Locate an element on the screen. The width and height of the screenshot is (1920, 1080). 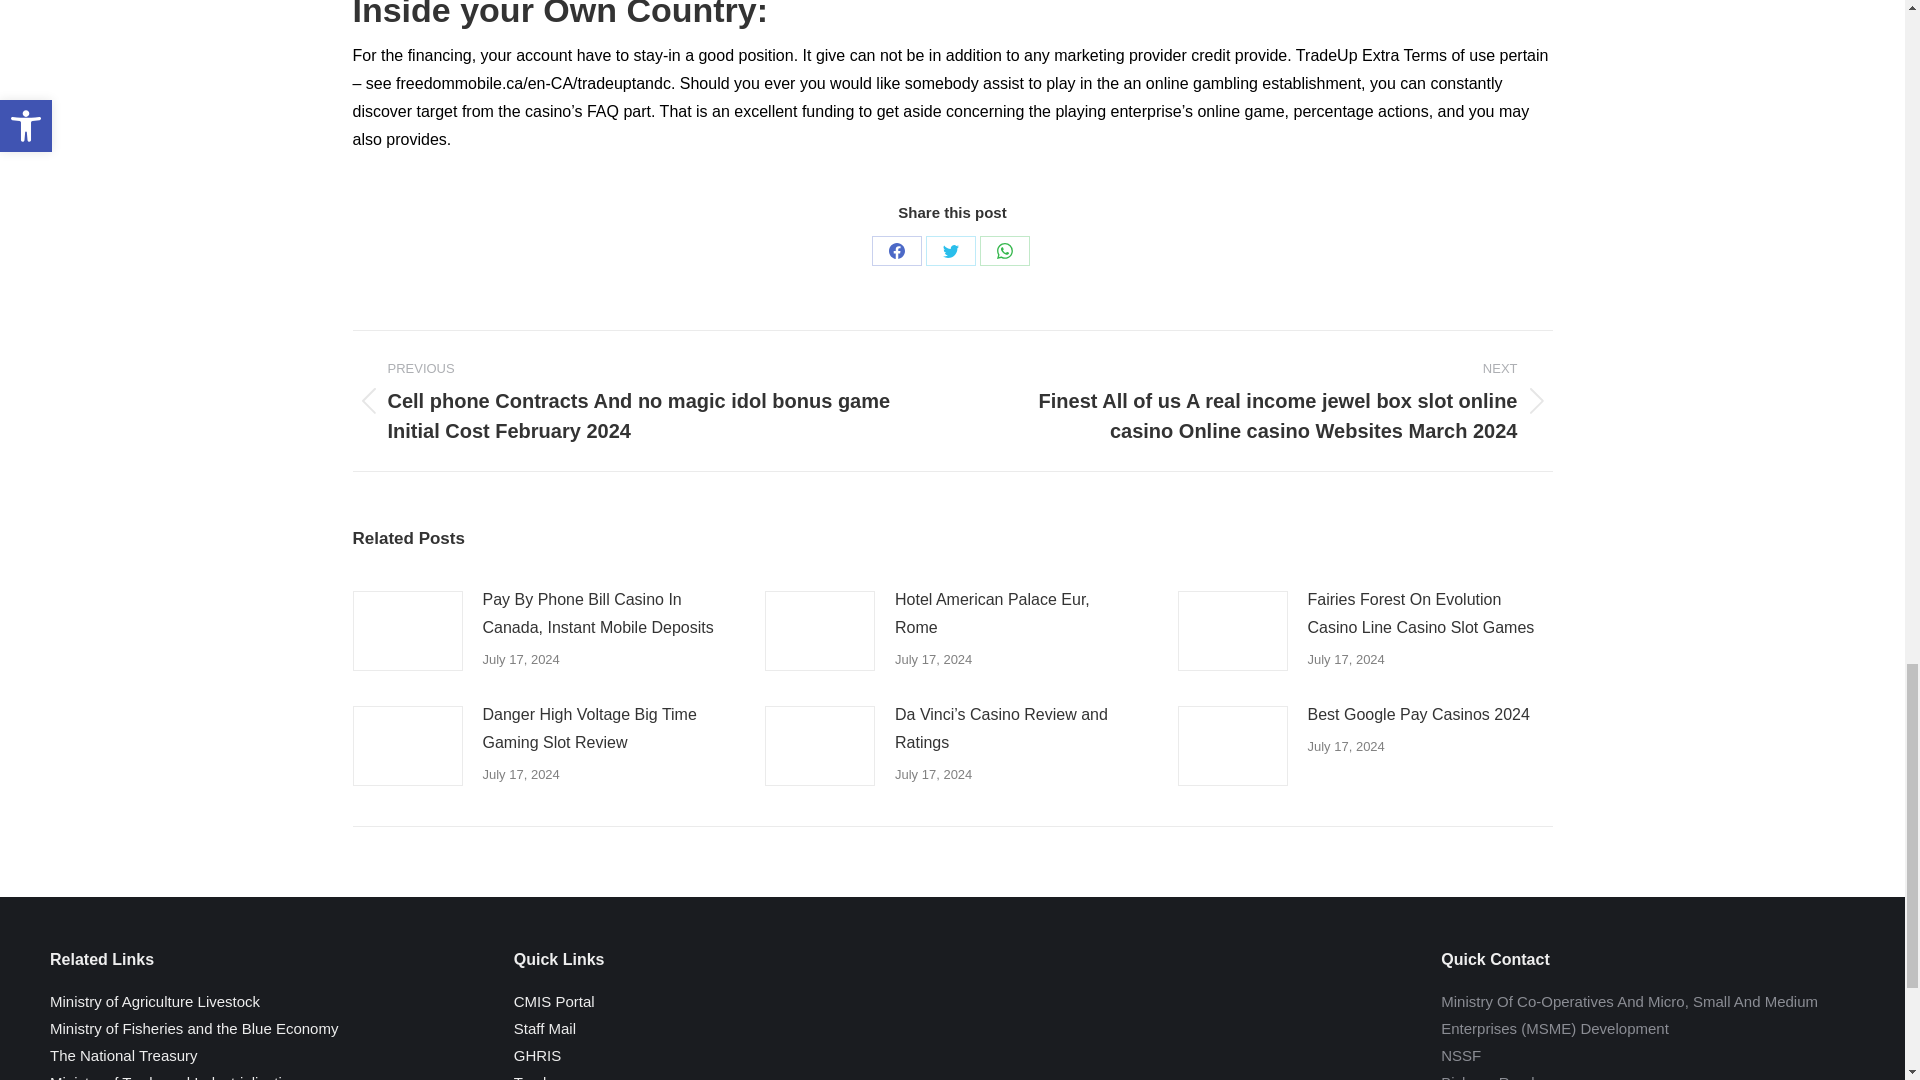
Twitter is located at coordinates (950, 250).